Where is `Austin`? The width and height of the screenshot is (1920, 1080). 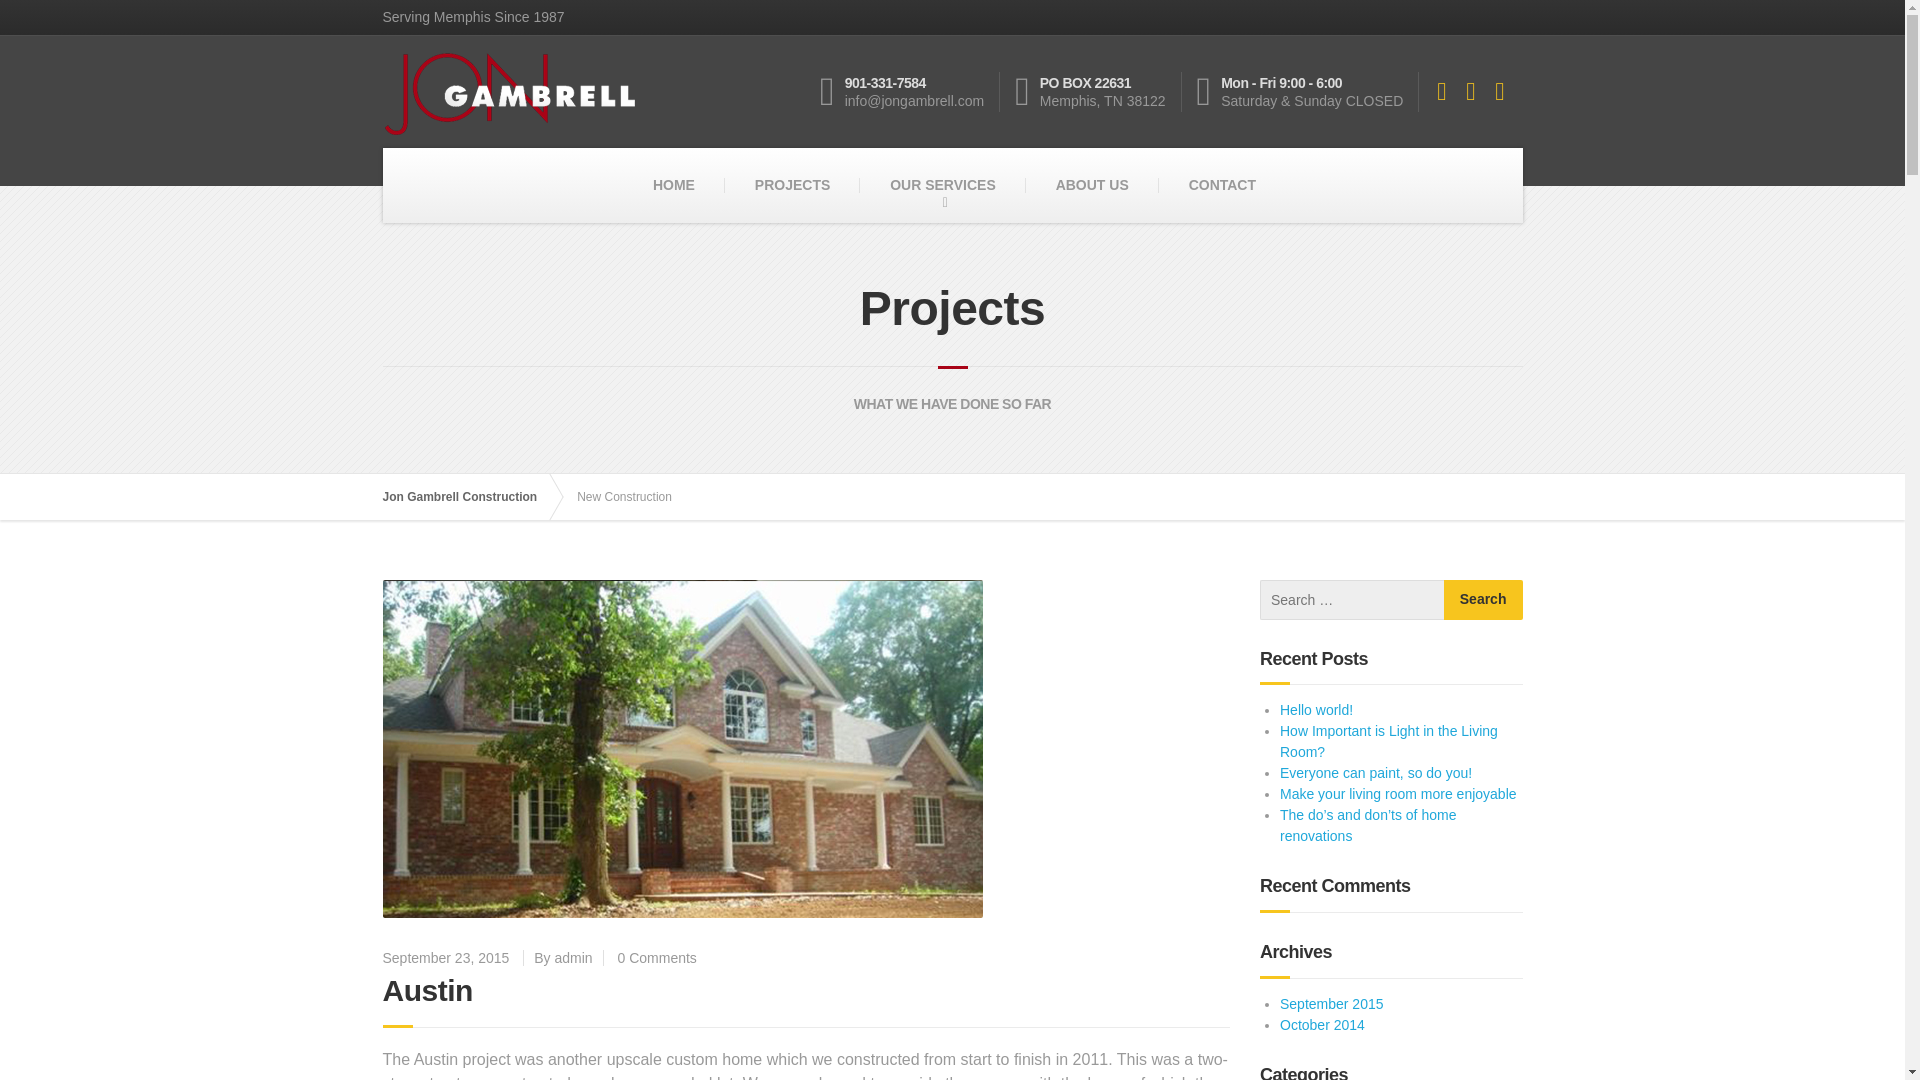 Austin is located at coordinates (469, 496).